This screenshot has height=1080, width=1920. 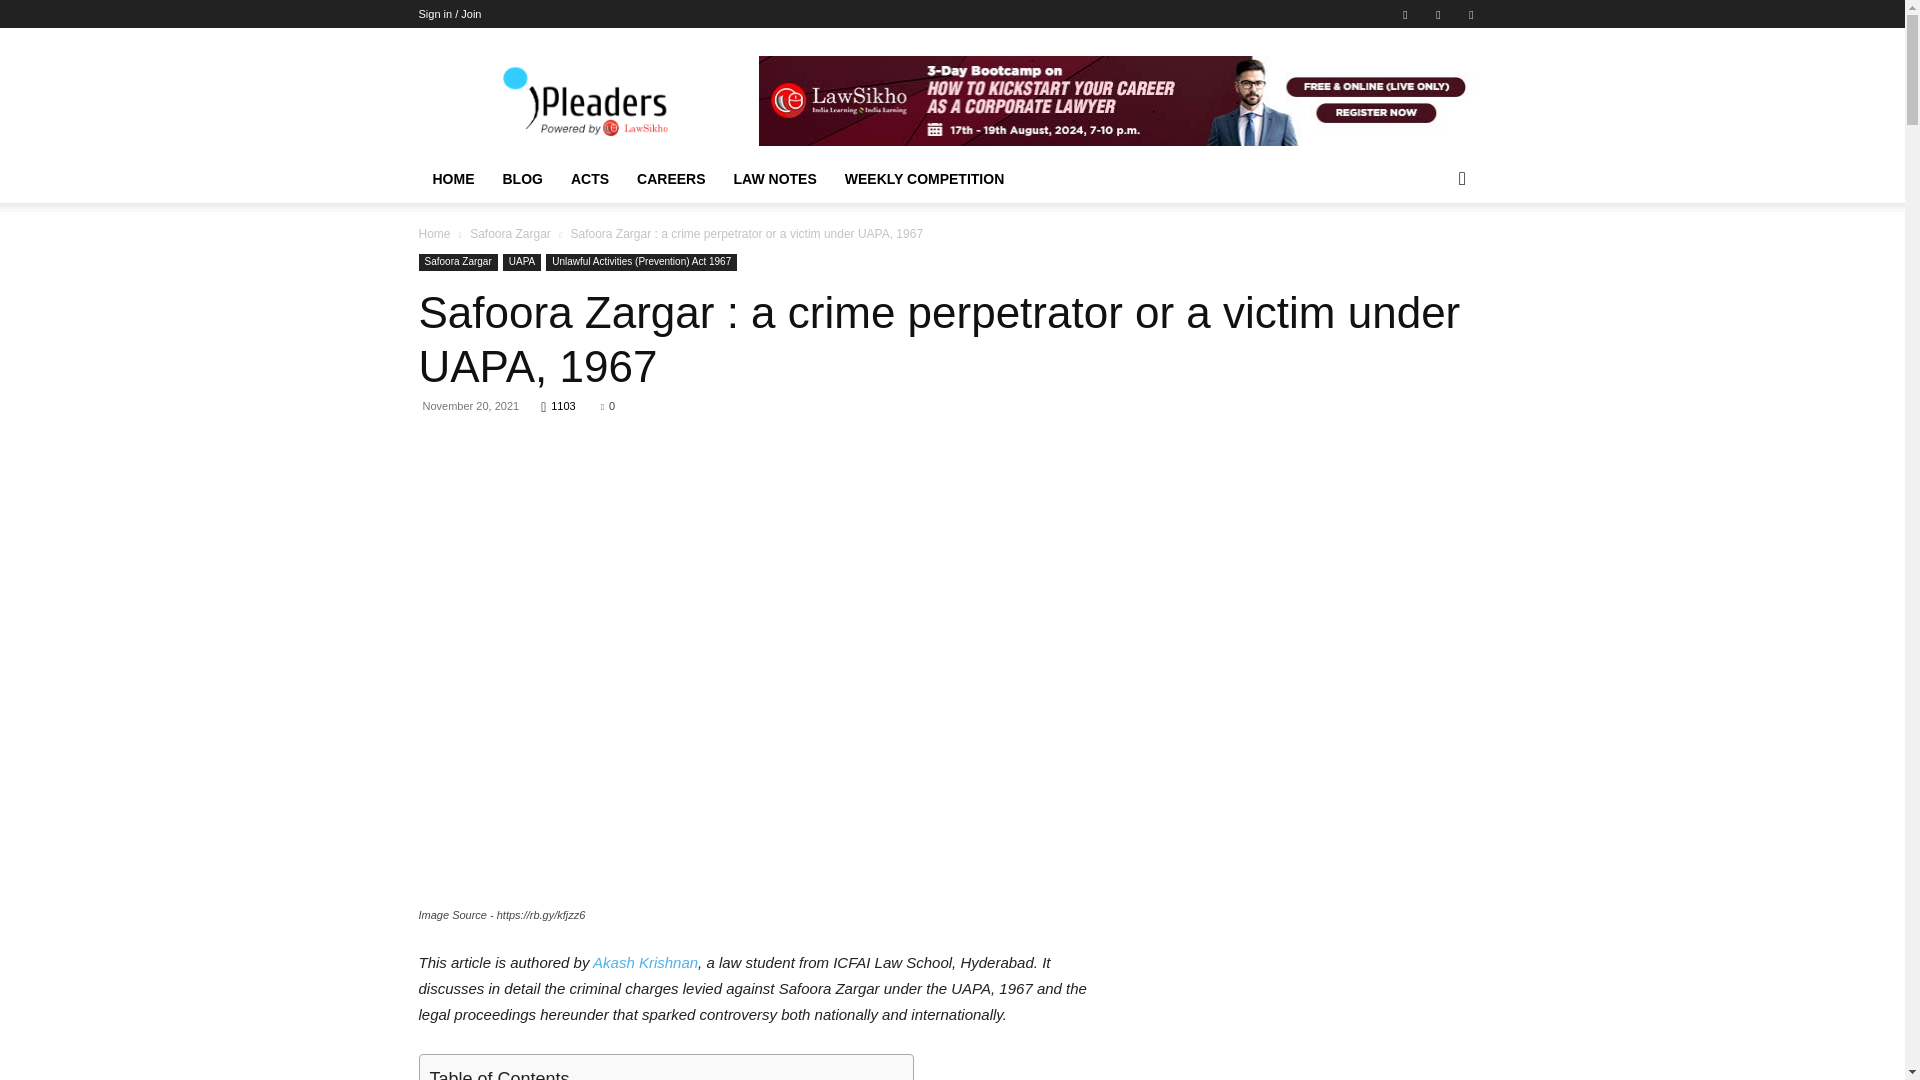 What do you see at coordinates (1470, 14) in the screenshot?
I see `Twitter` at bounding box center [1470, 14].